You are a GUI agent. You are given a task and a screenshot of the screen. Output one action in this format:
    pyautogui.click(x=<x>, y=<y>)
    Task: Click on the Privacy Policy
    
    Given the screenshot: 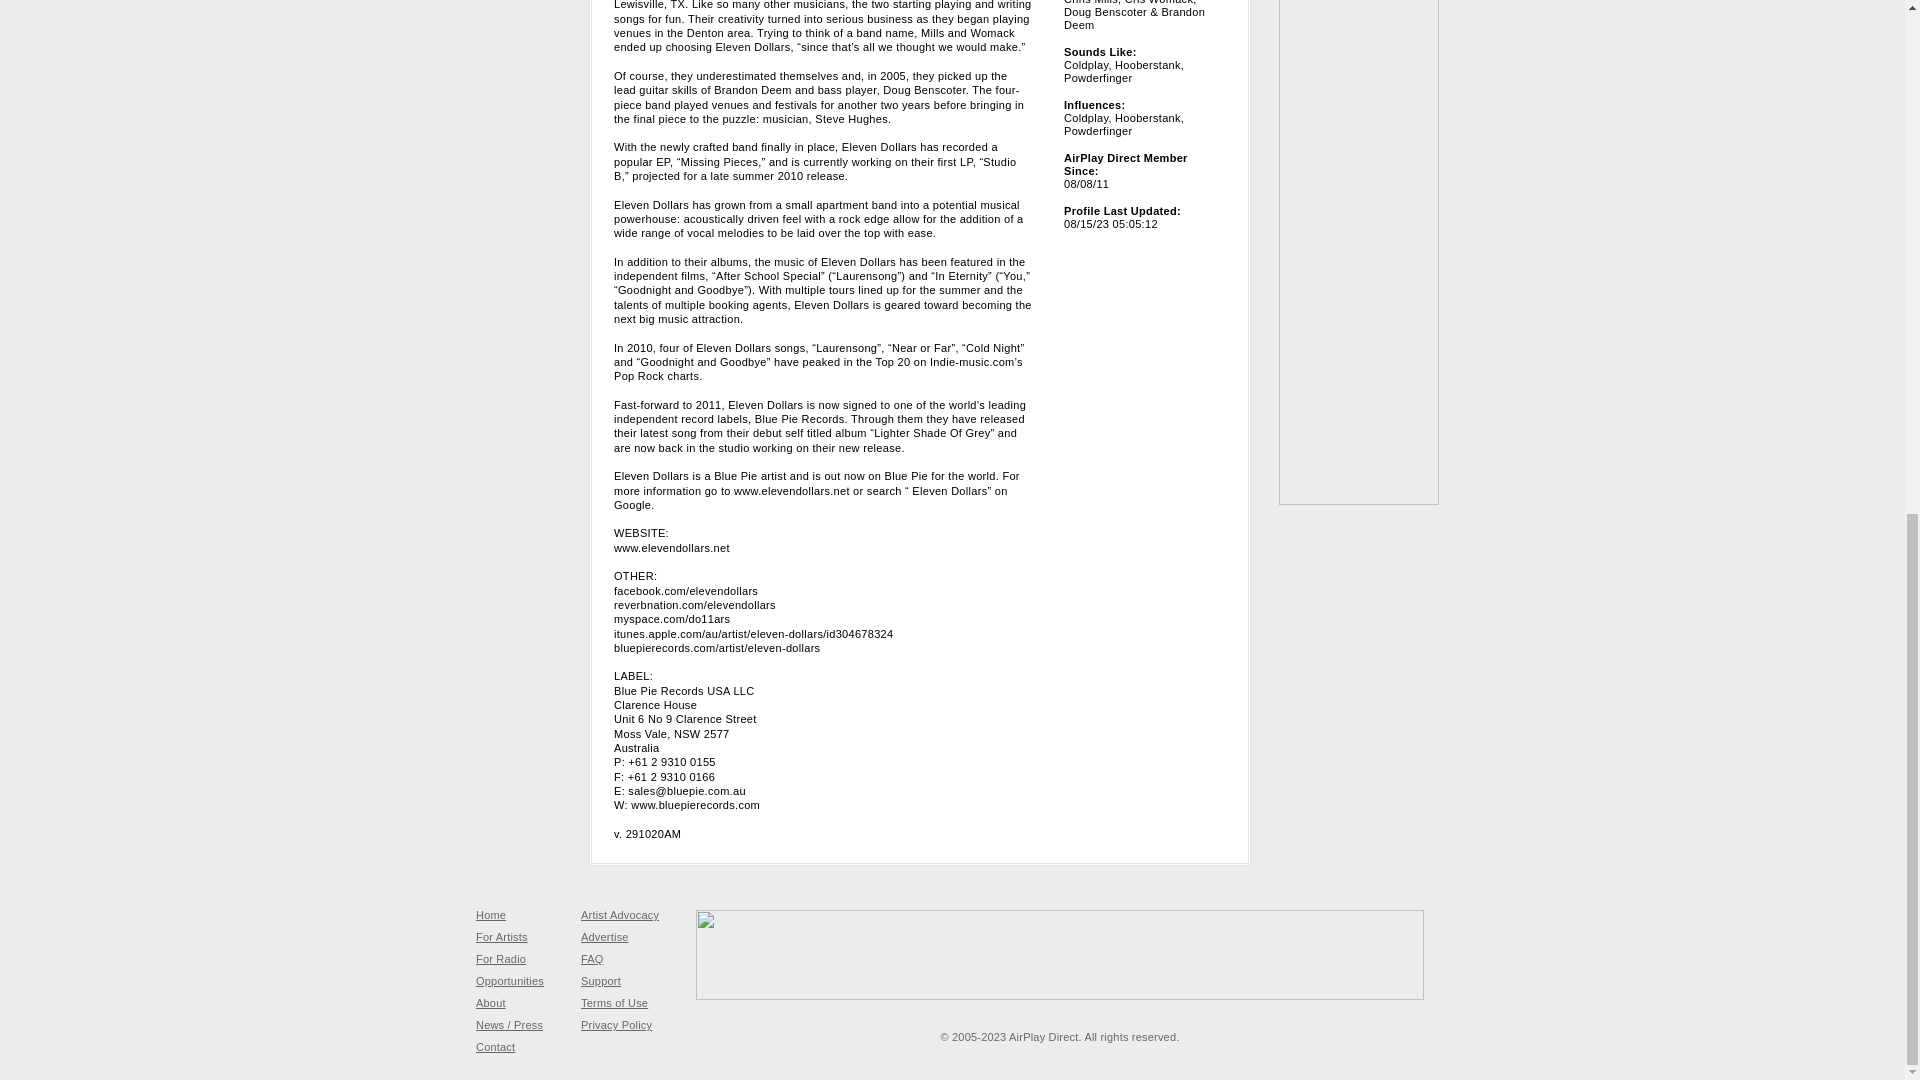 What is the action you would take?
    pyautogui.click(x=616, y=1025)
    